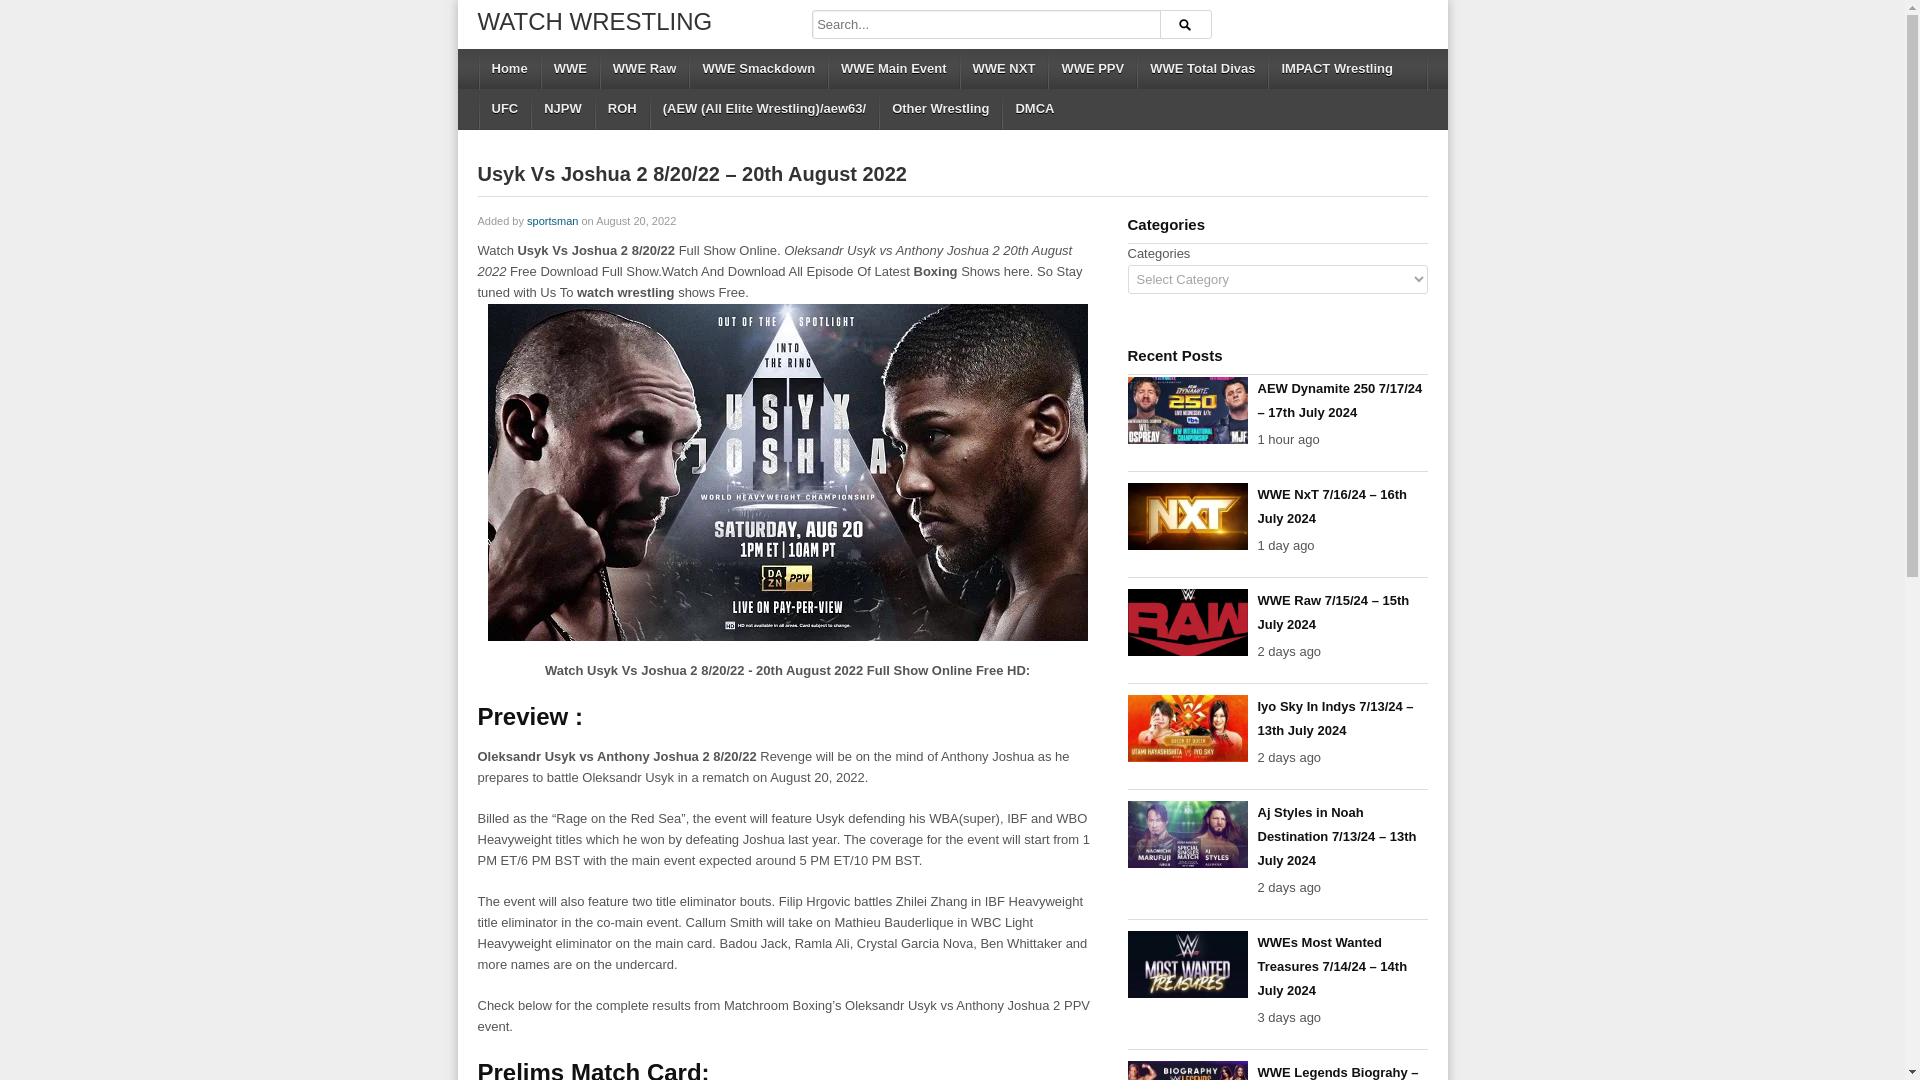 The width and height of the screenshot is (1920, 1080). I want to click on ROH, so click(620, 108).